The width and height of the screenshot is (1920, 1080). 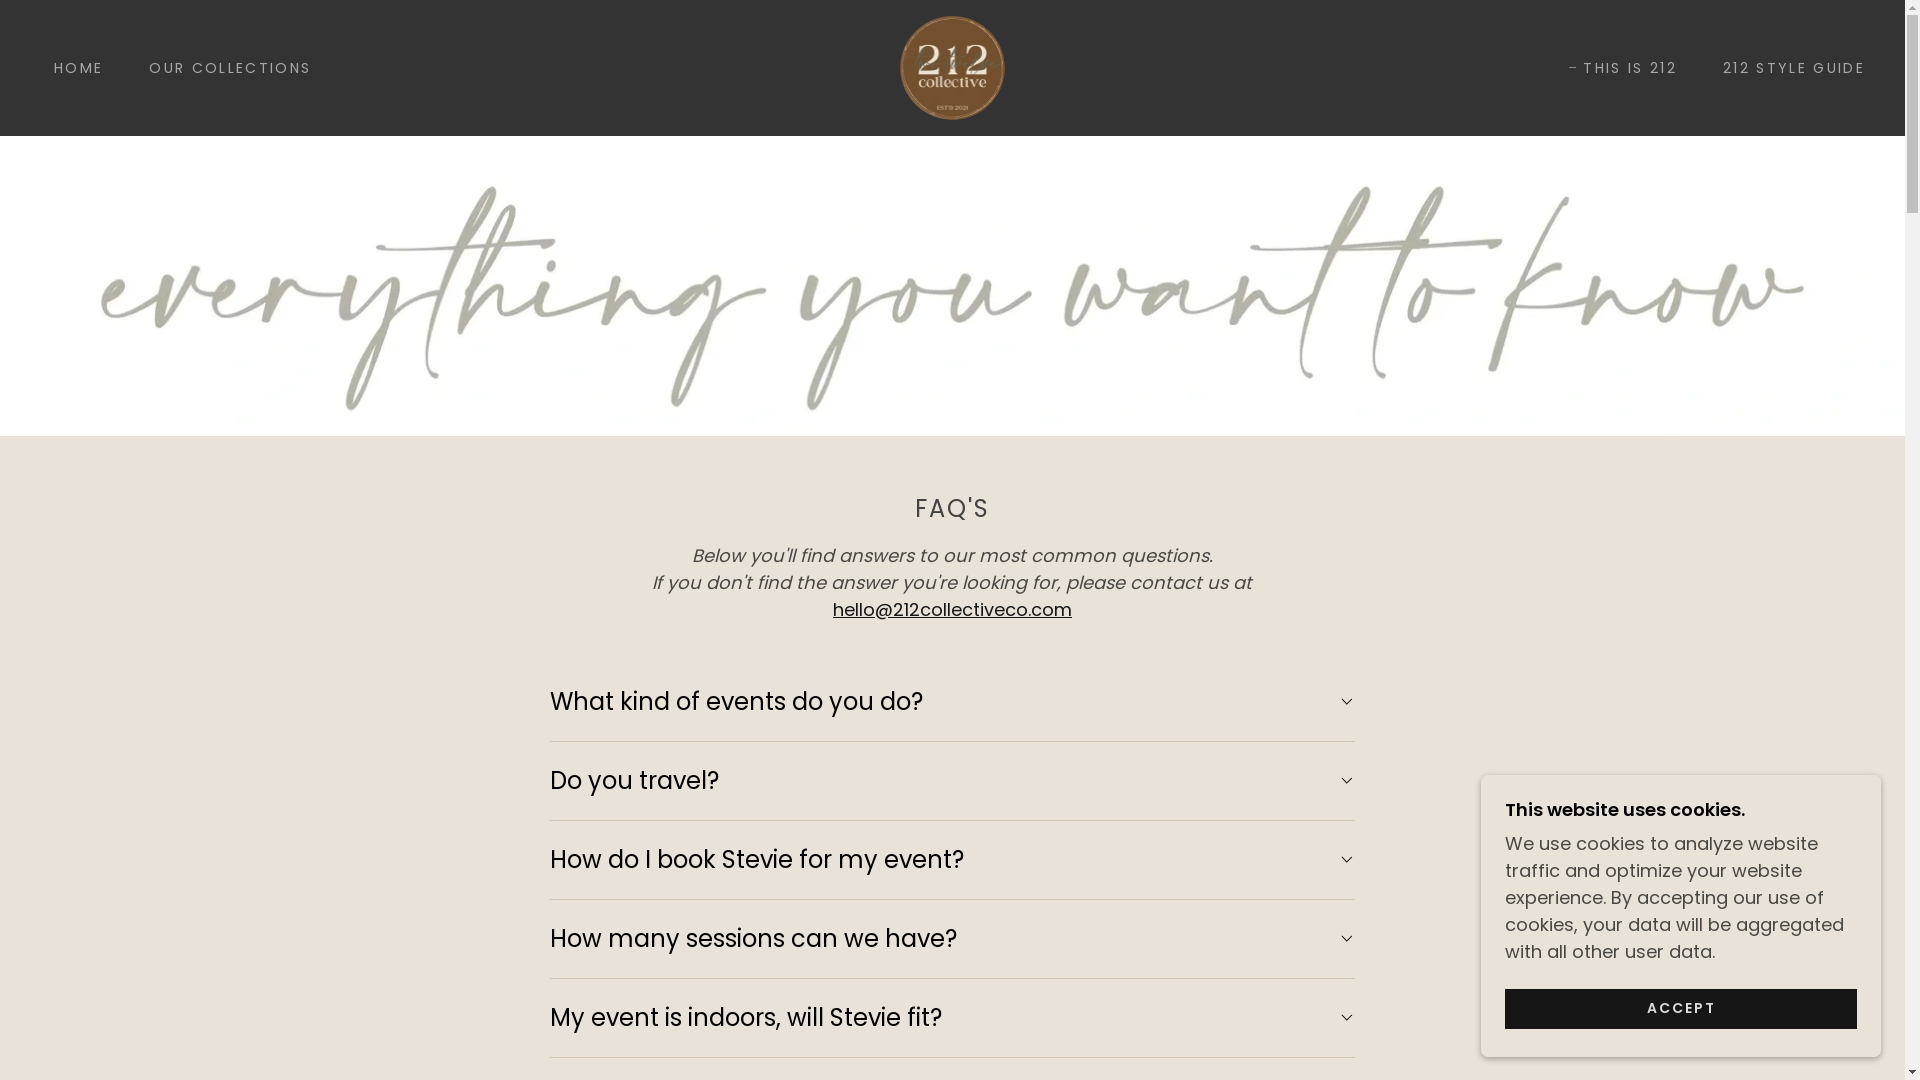 What do you see at coordinates (72, 68) in the screenshot?
I see `HOME` at bounding box center [72, 68].